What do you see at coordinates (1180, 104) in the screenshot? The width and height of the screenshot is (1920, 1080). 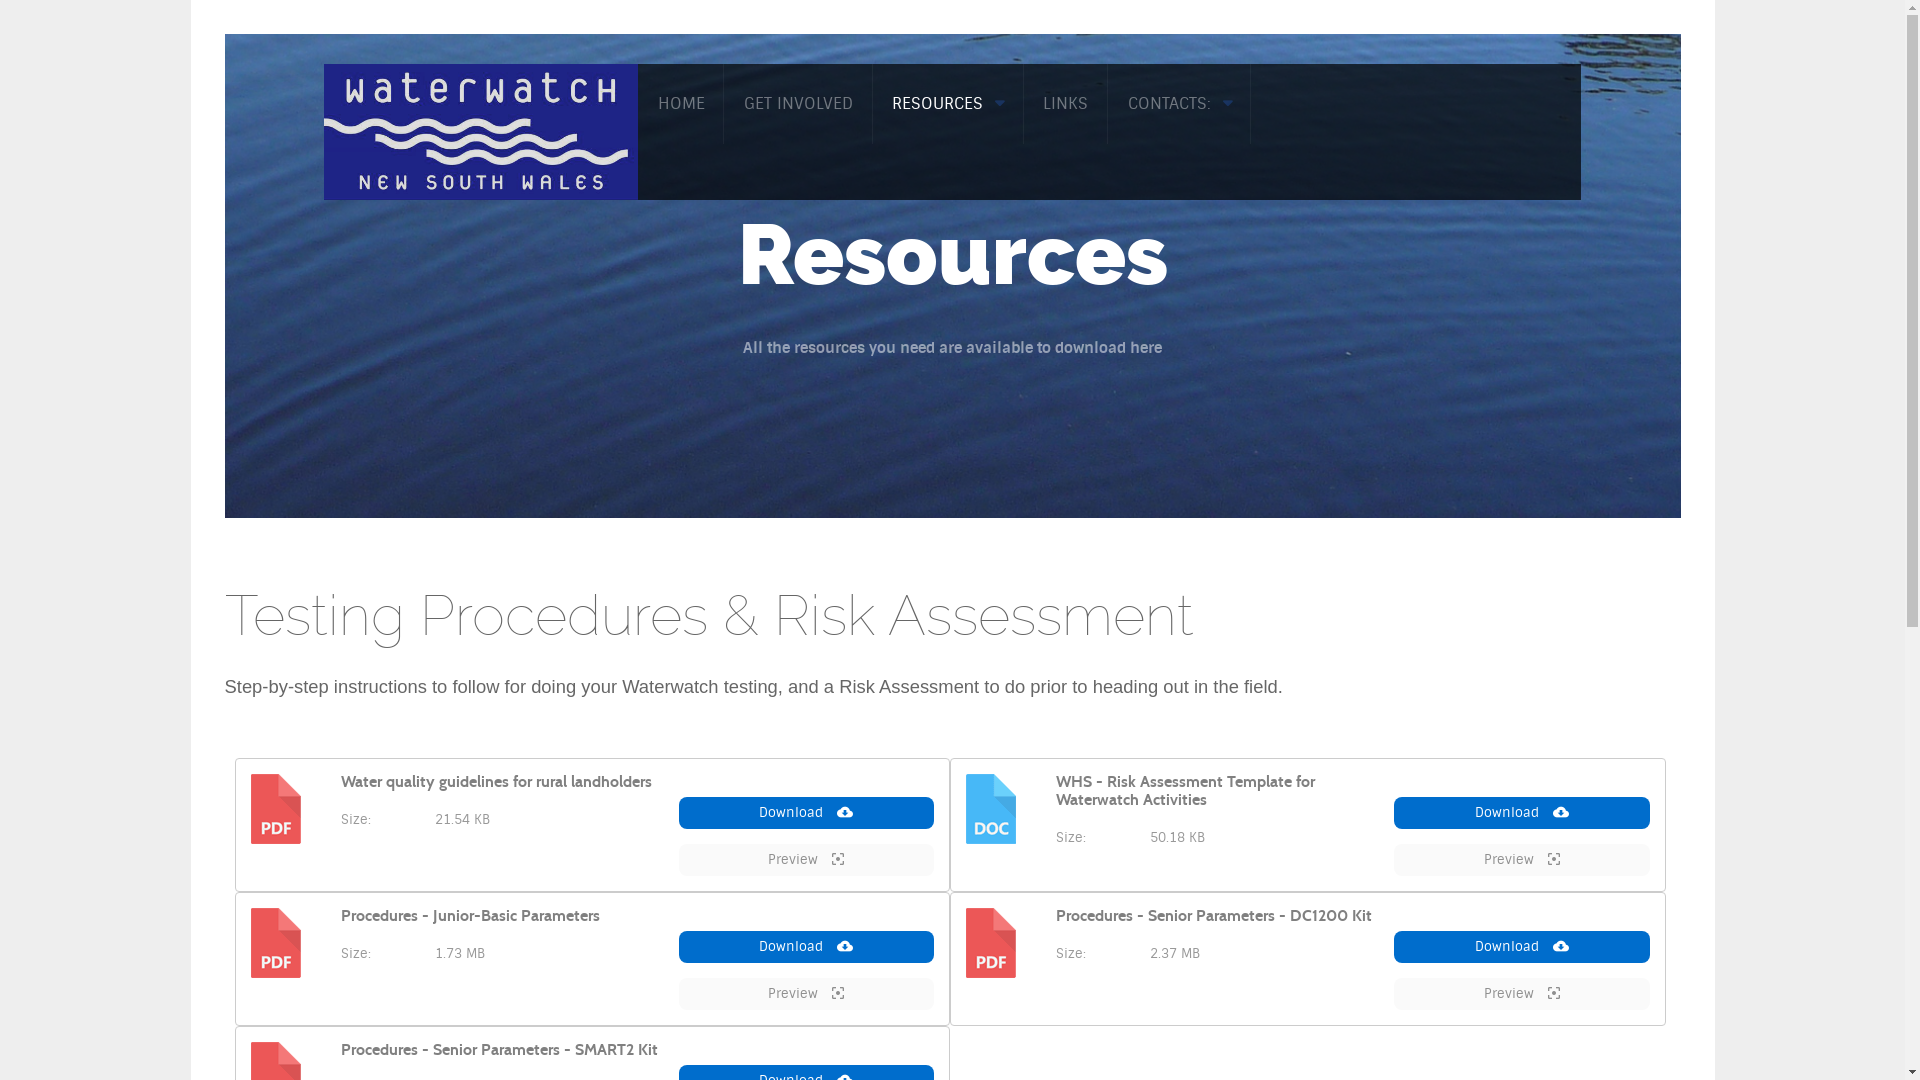 I see `CONTACTS:` at bounding box center [1180, 104].